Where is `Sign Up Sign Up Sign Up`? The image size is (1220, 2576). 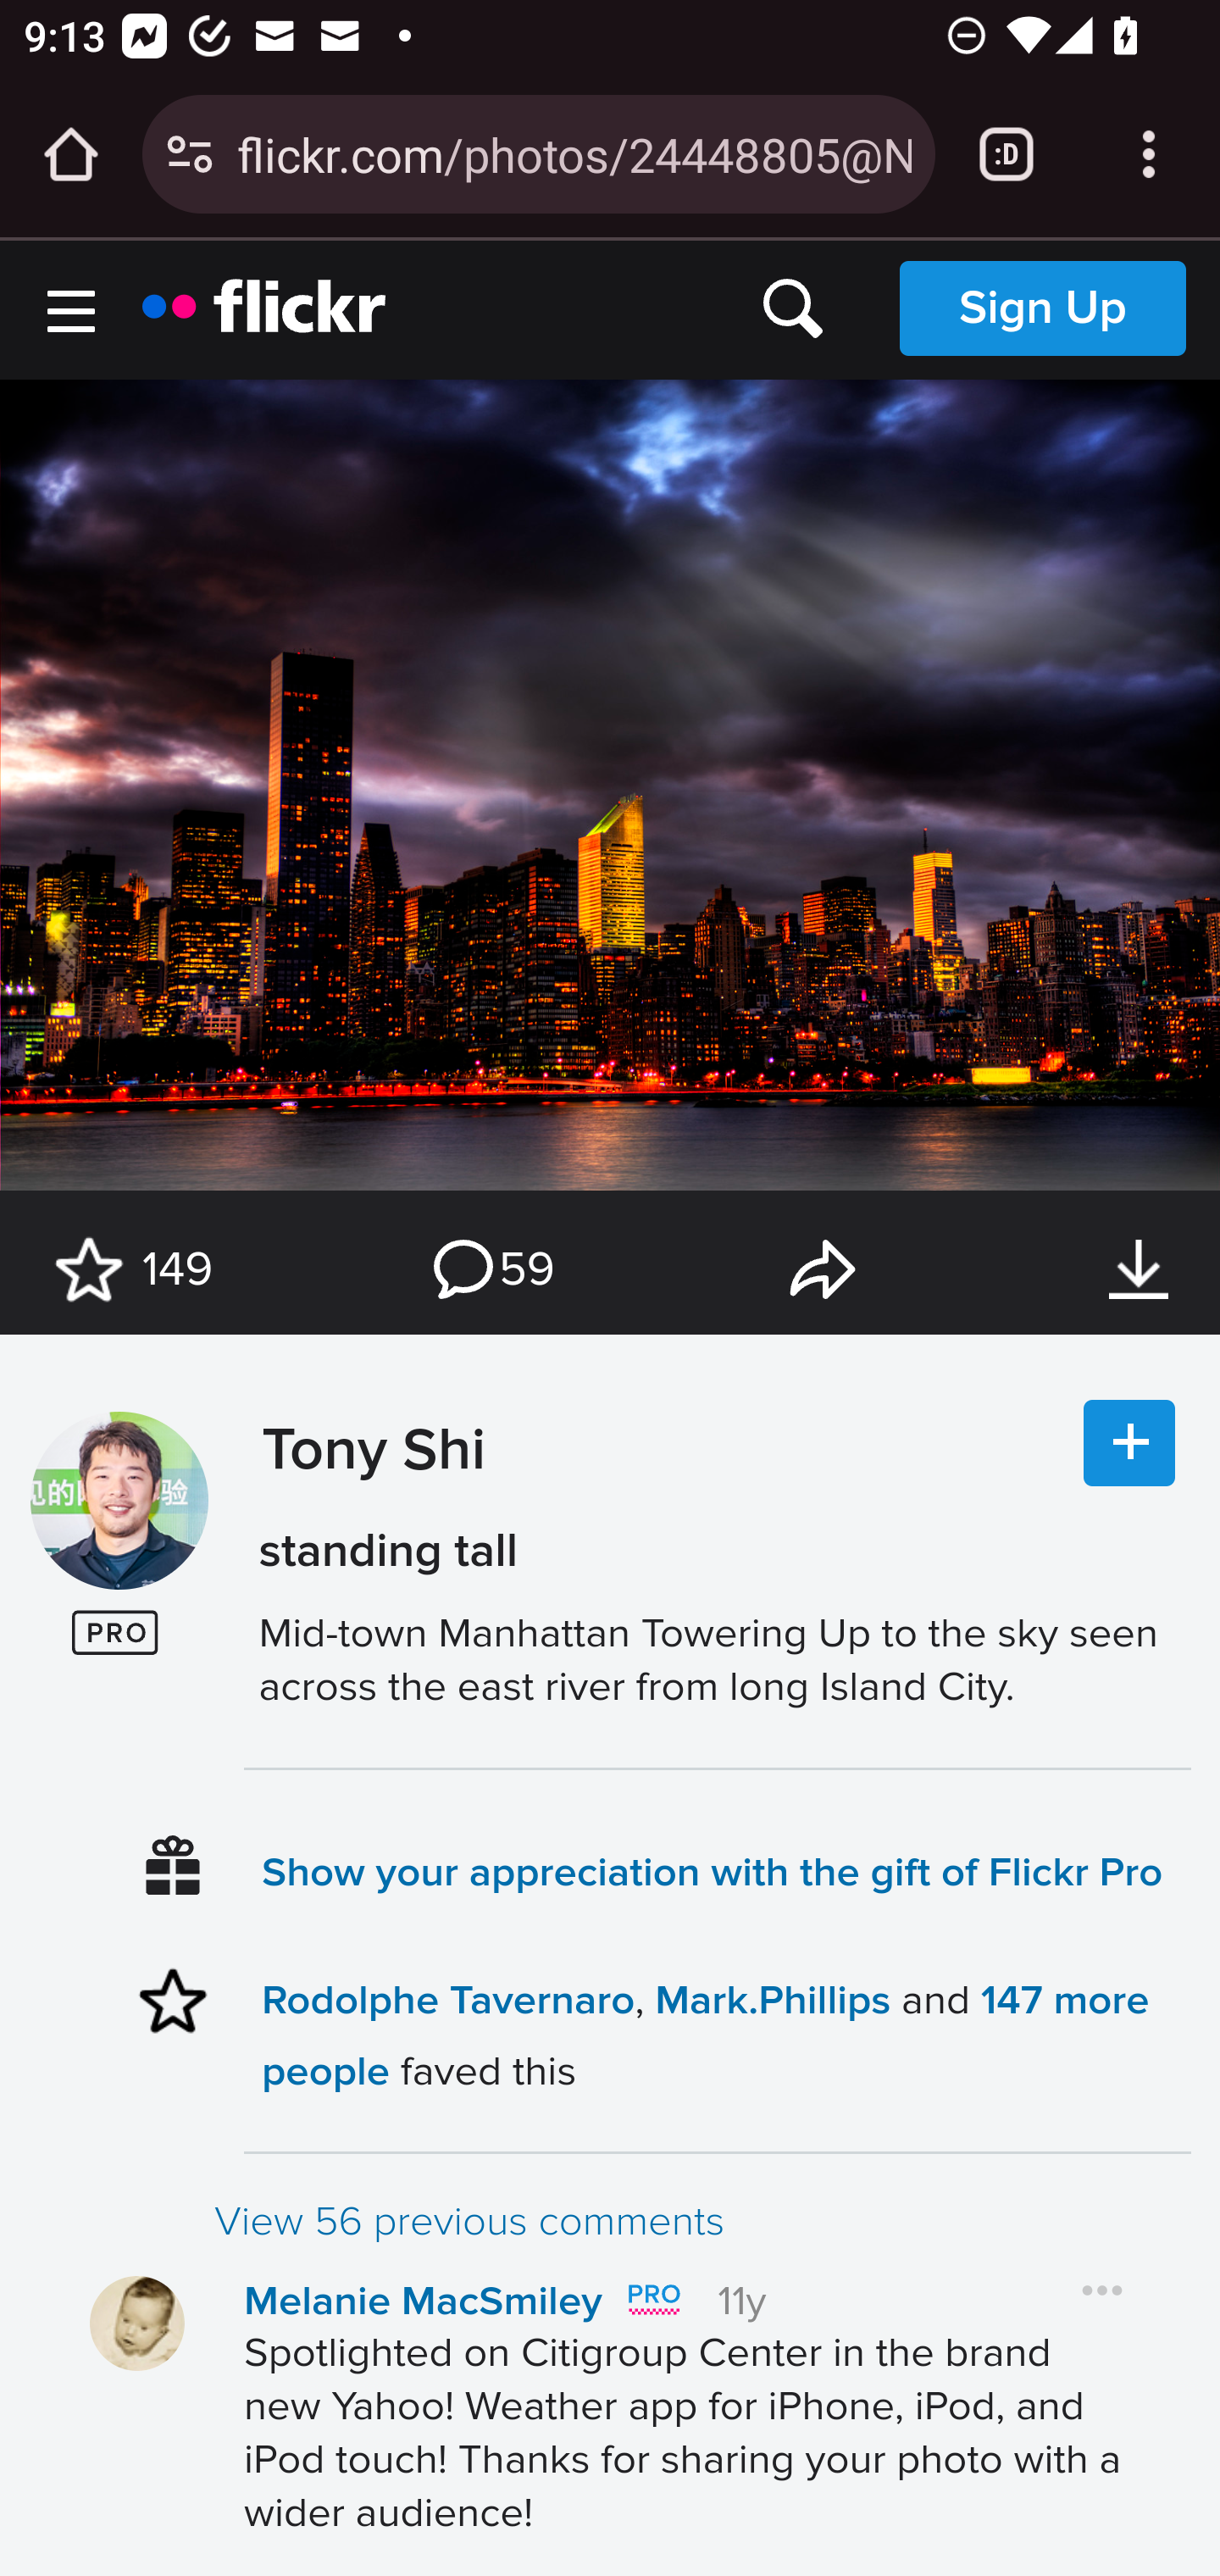
Sign Up Sign Up Sign Up is located at coordinates (1042, 308).